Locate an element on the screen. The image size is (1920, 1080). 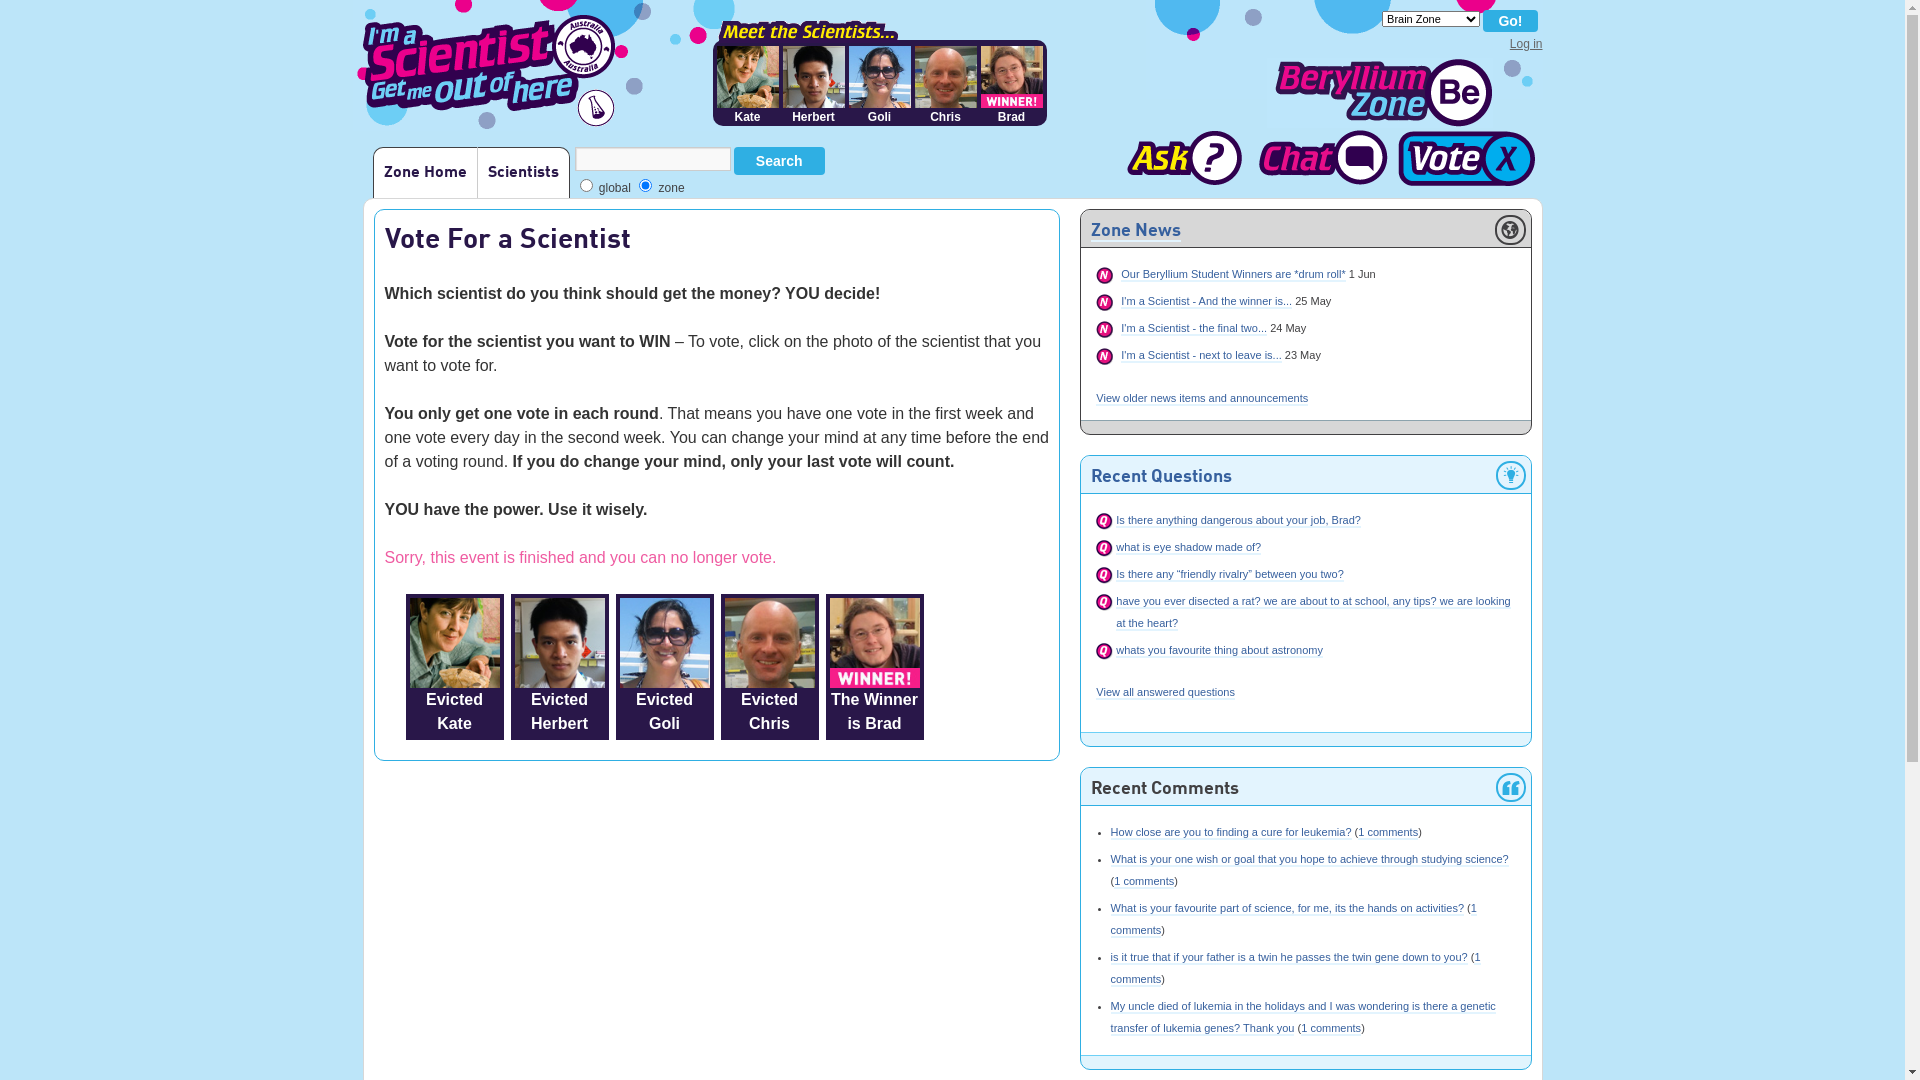
Herbert is located at coordinates (813, 85).